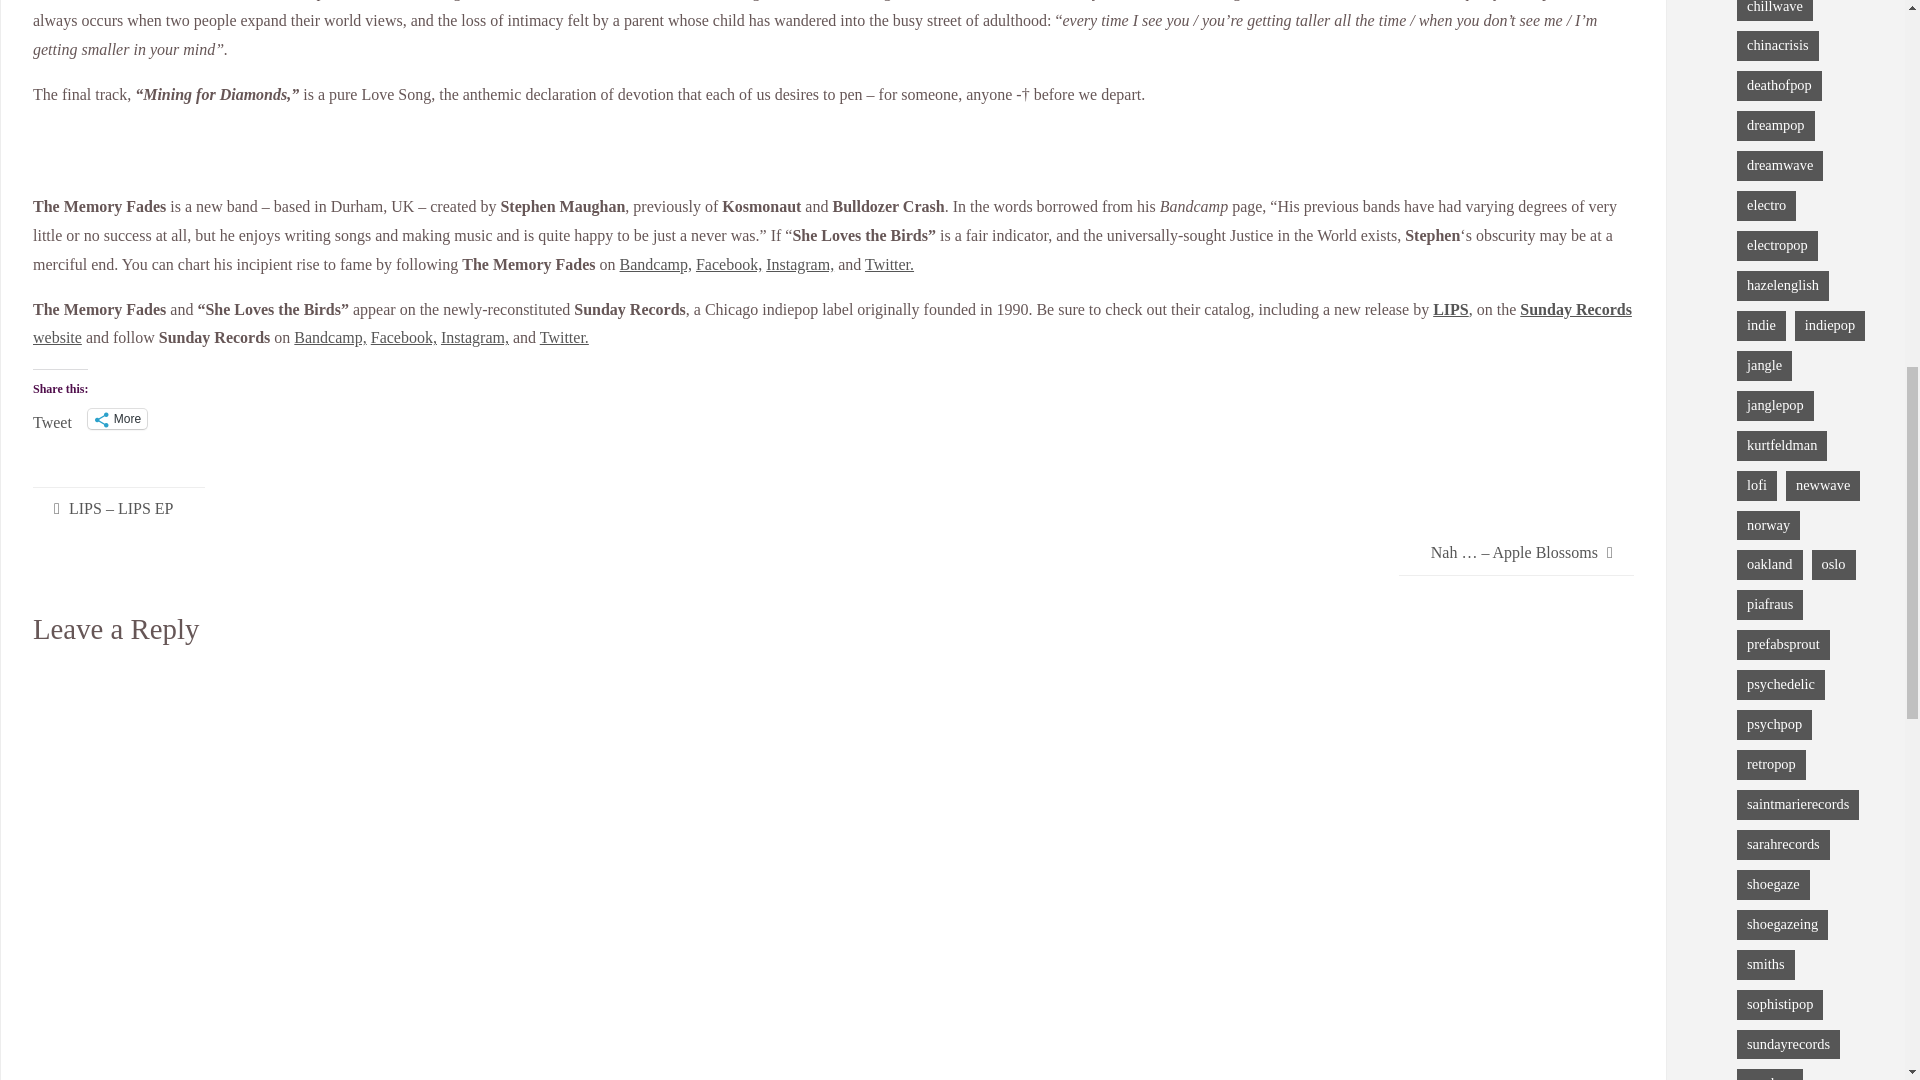 This screenshot has height=1080, width=1920. Describe the element at coordinates (52, 418) in the screenshot. I see `Tweet` at that location.